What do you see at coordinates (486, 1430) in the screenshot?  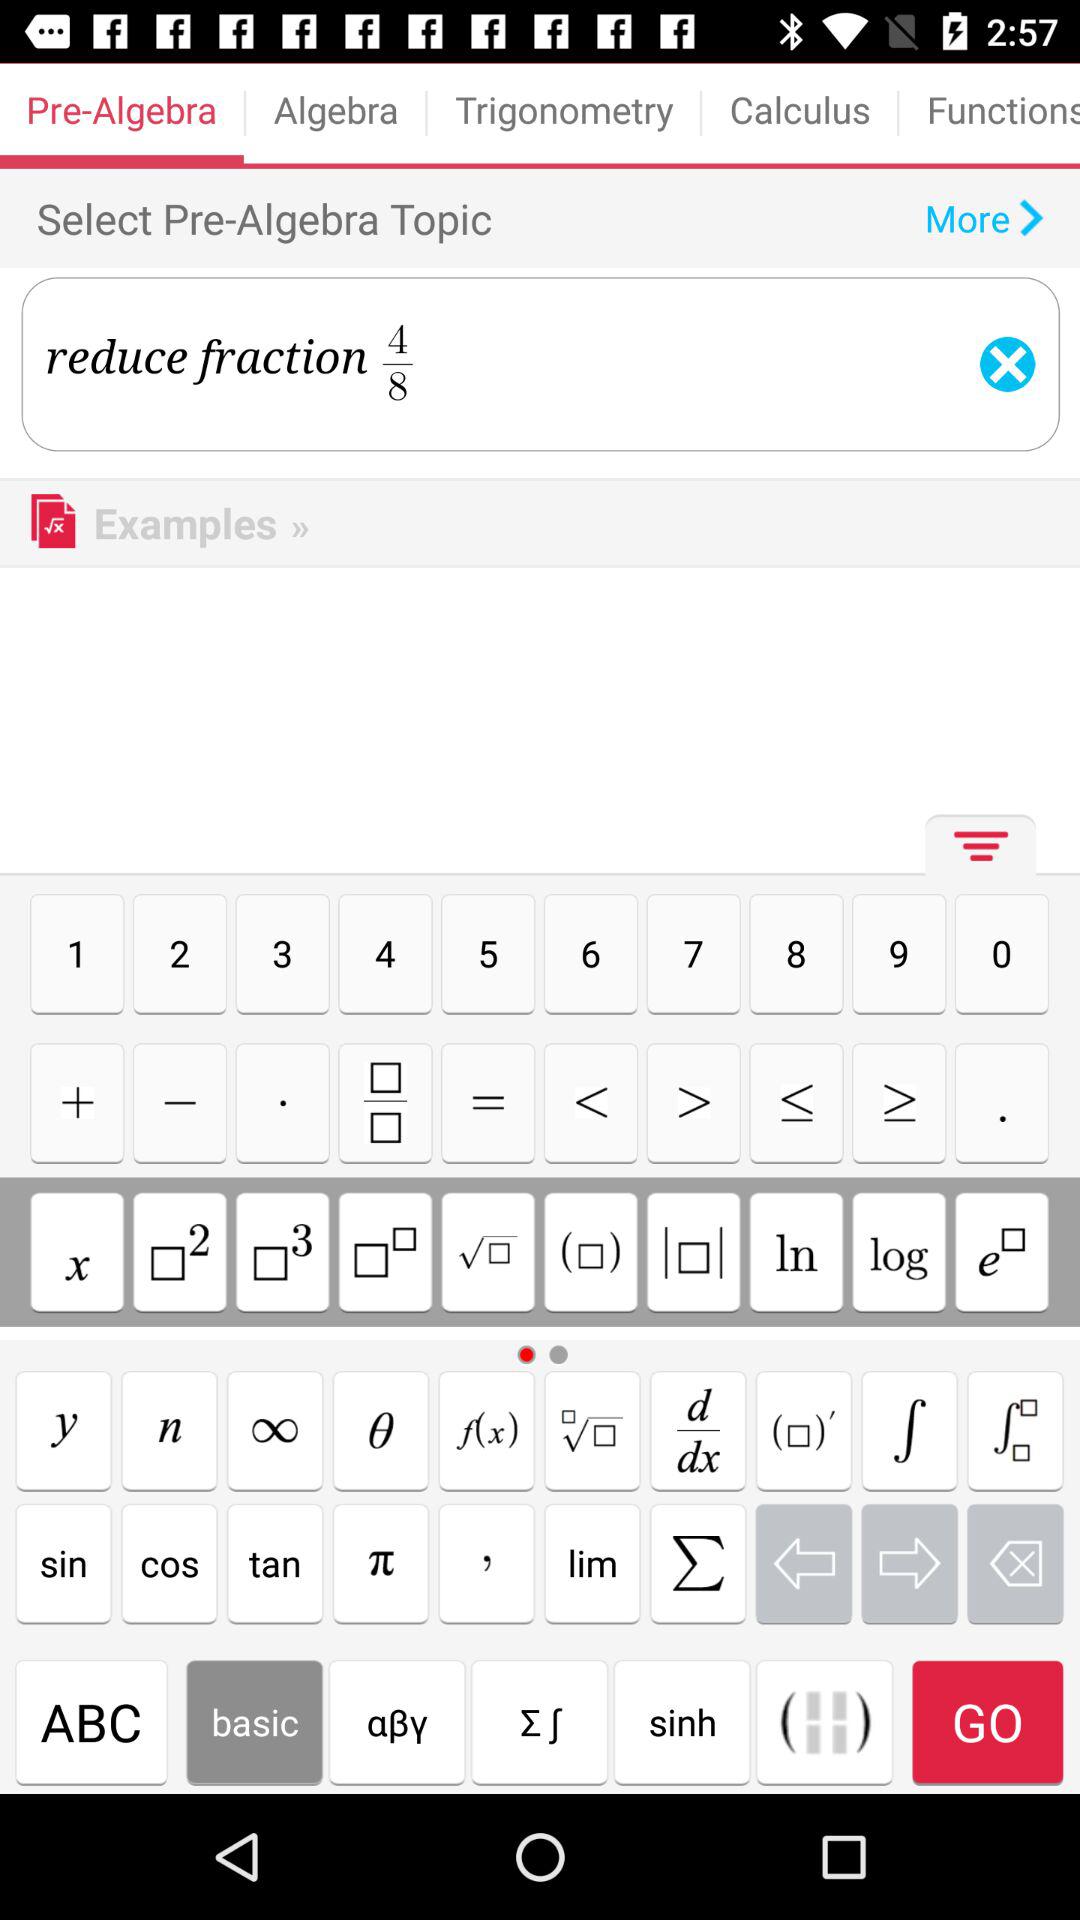 I see `maths using keyboard` at bounding box center [486, 1430].